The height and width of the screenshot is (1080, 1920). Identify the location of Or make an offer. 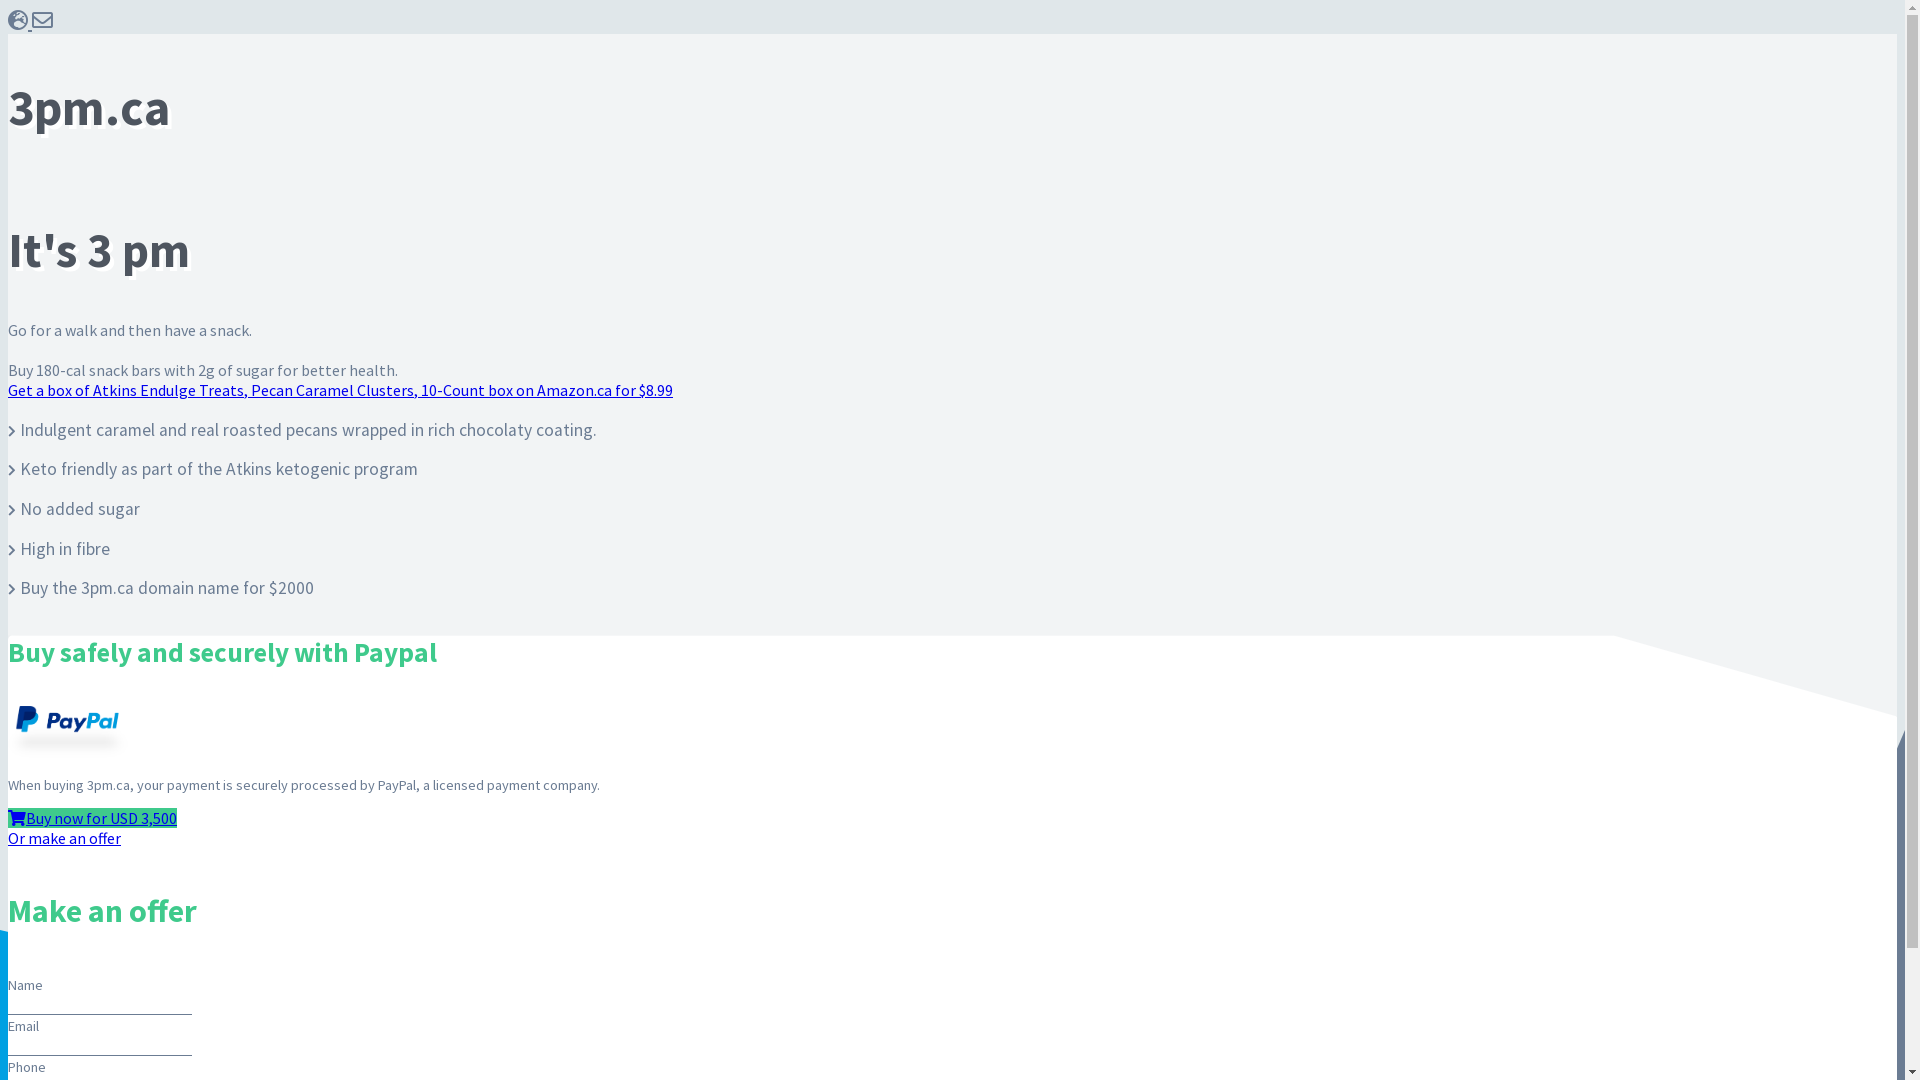
(64, 838).